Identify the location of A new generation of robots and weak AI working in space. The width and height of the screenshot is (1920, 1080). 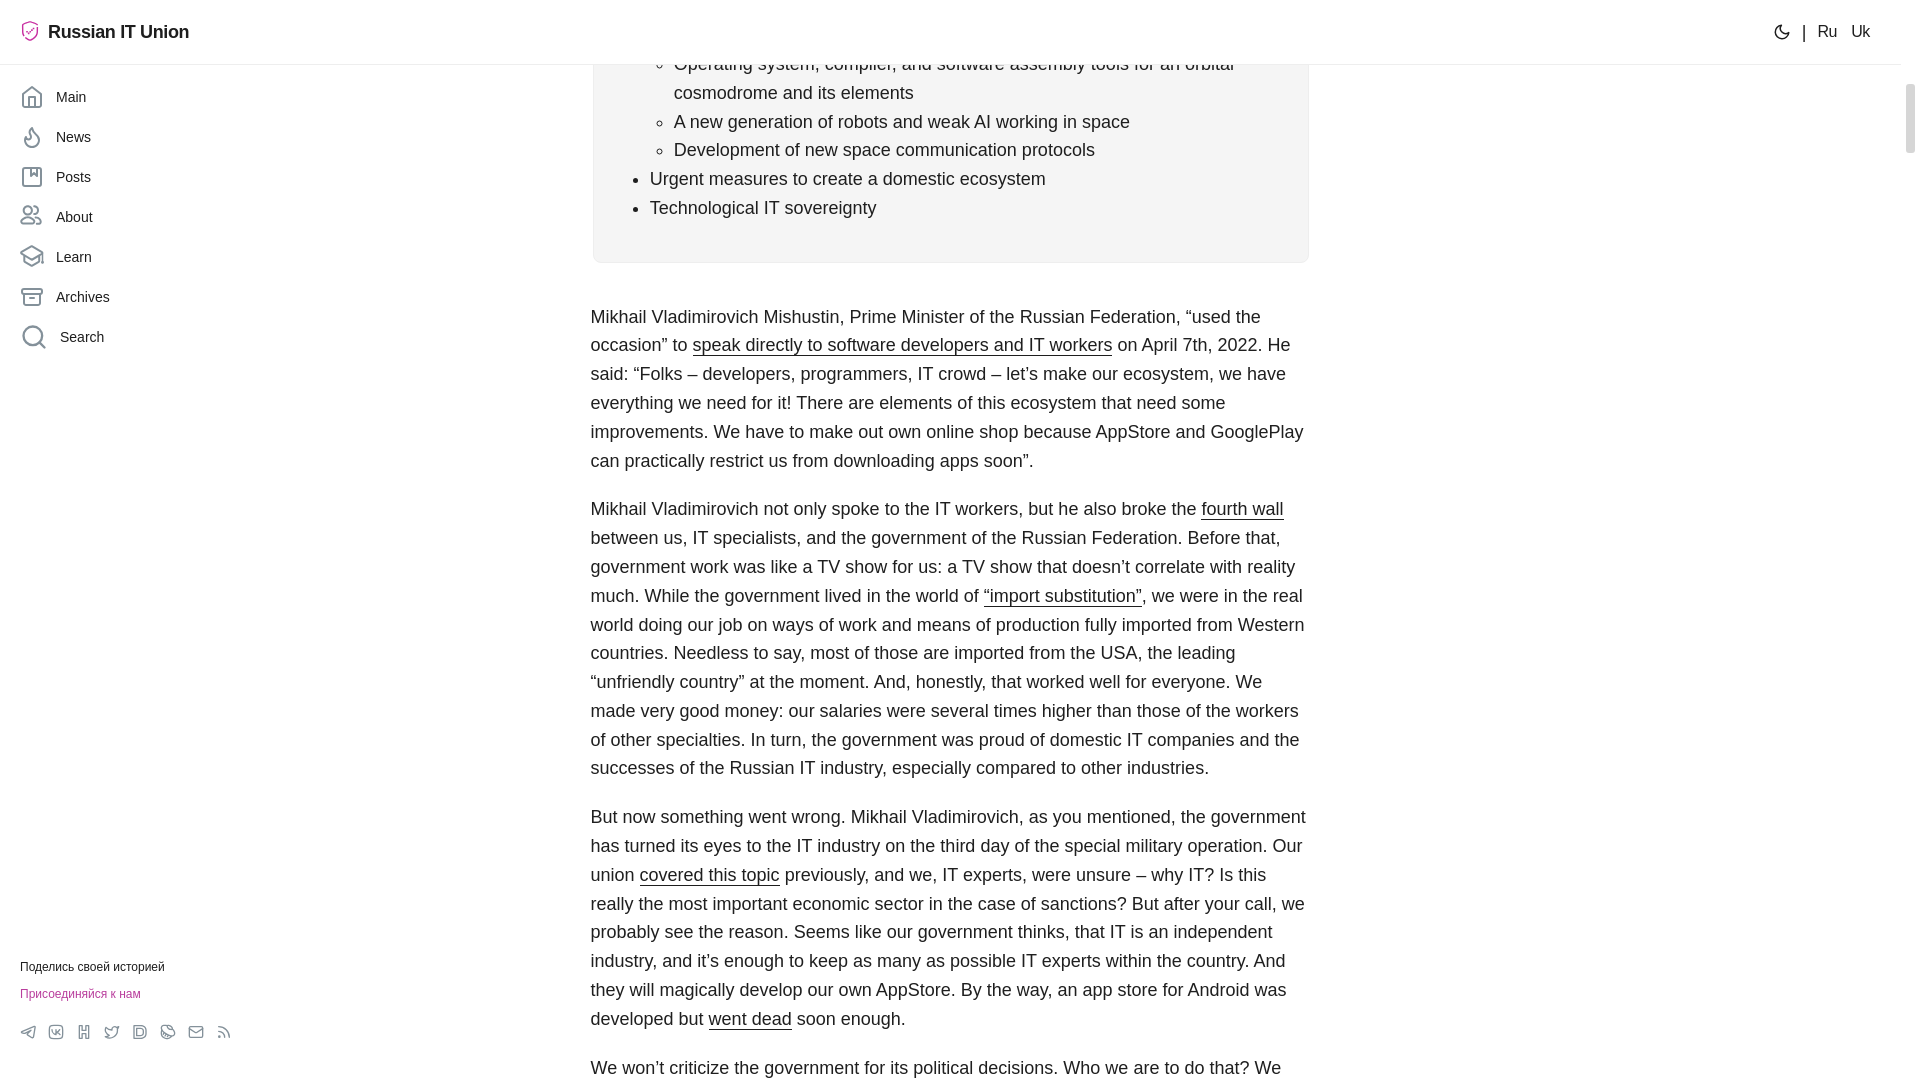
(902, 122).